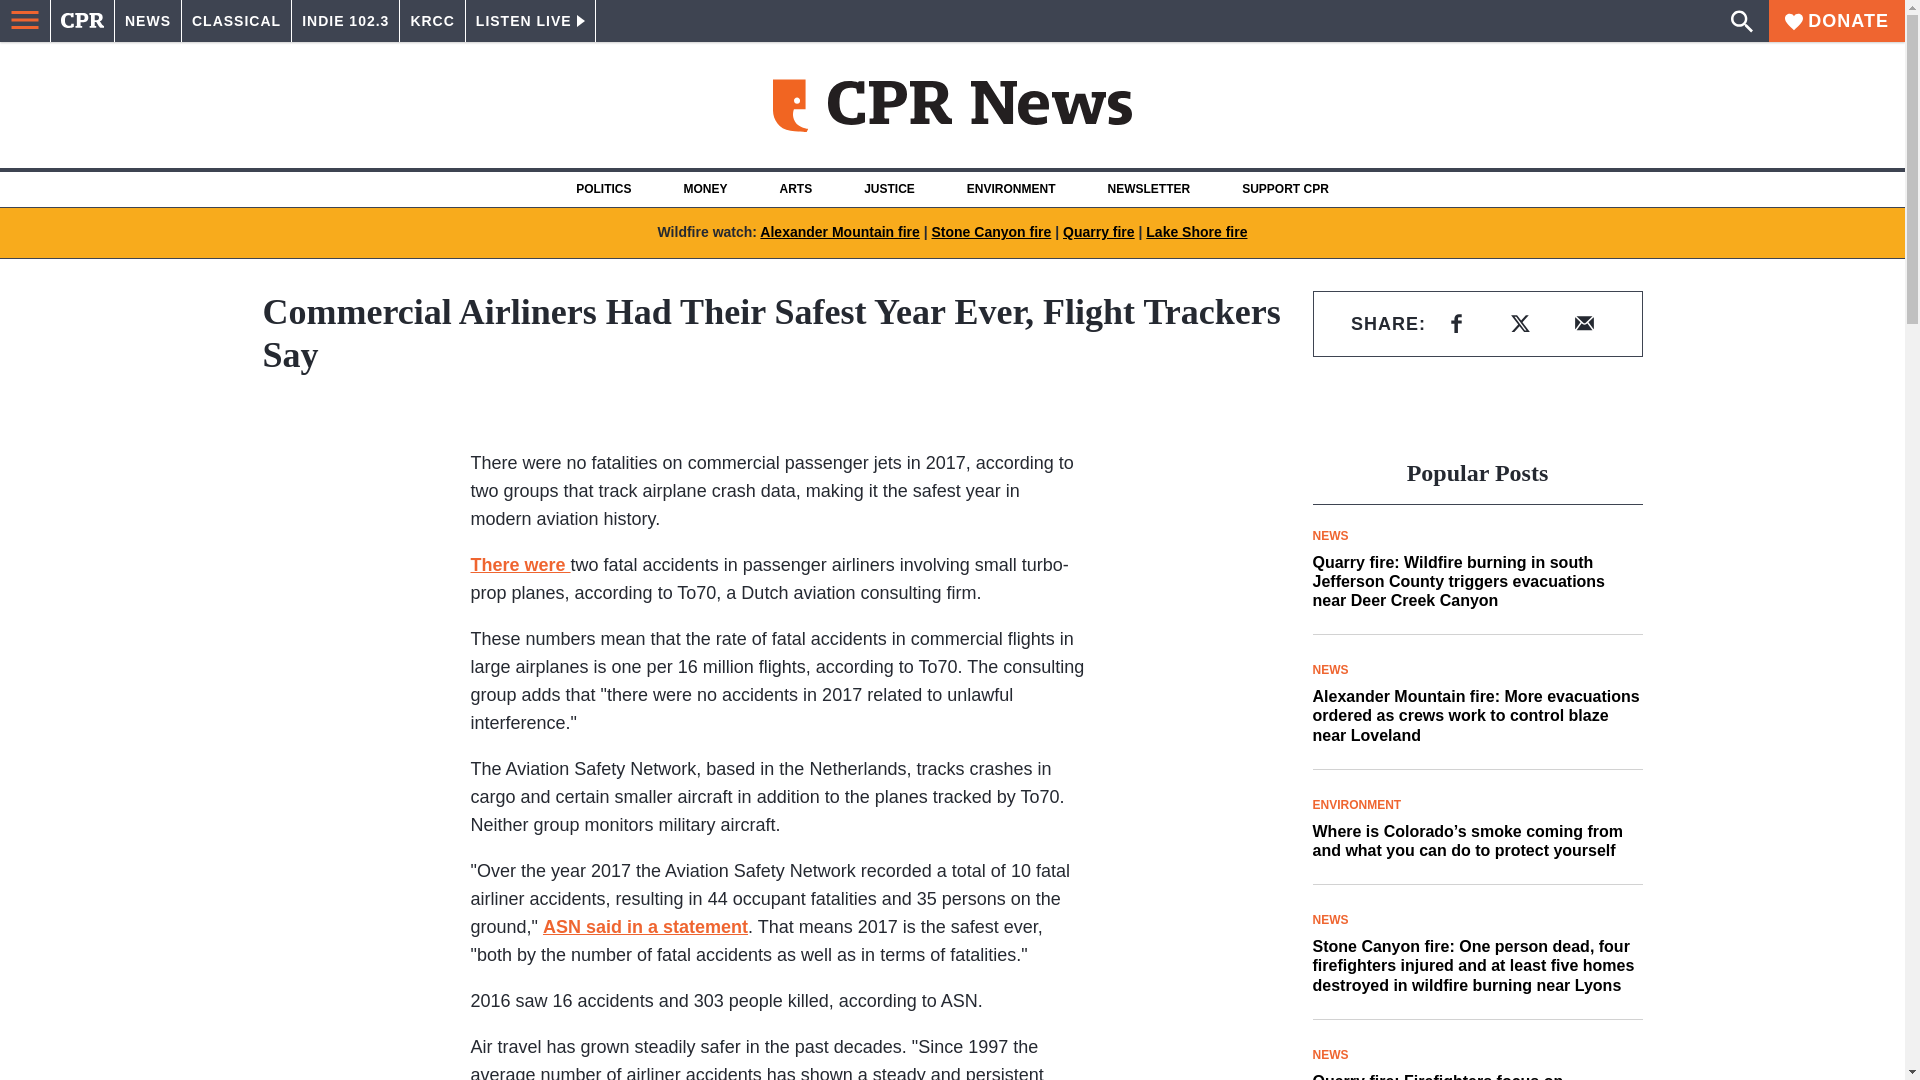  Describe the element at coordinates (236, 21) in the screenshot. I see `CLASSICAL` at that location.